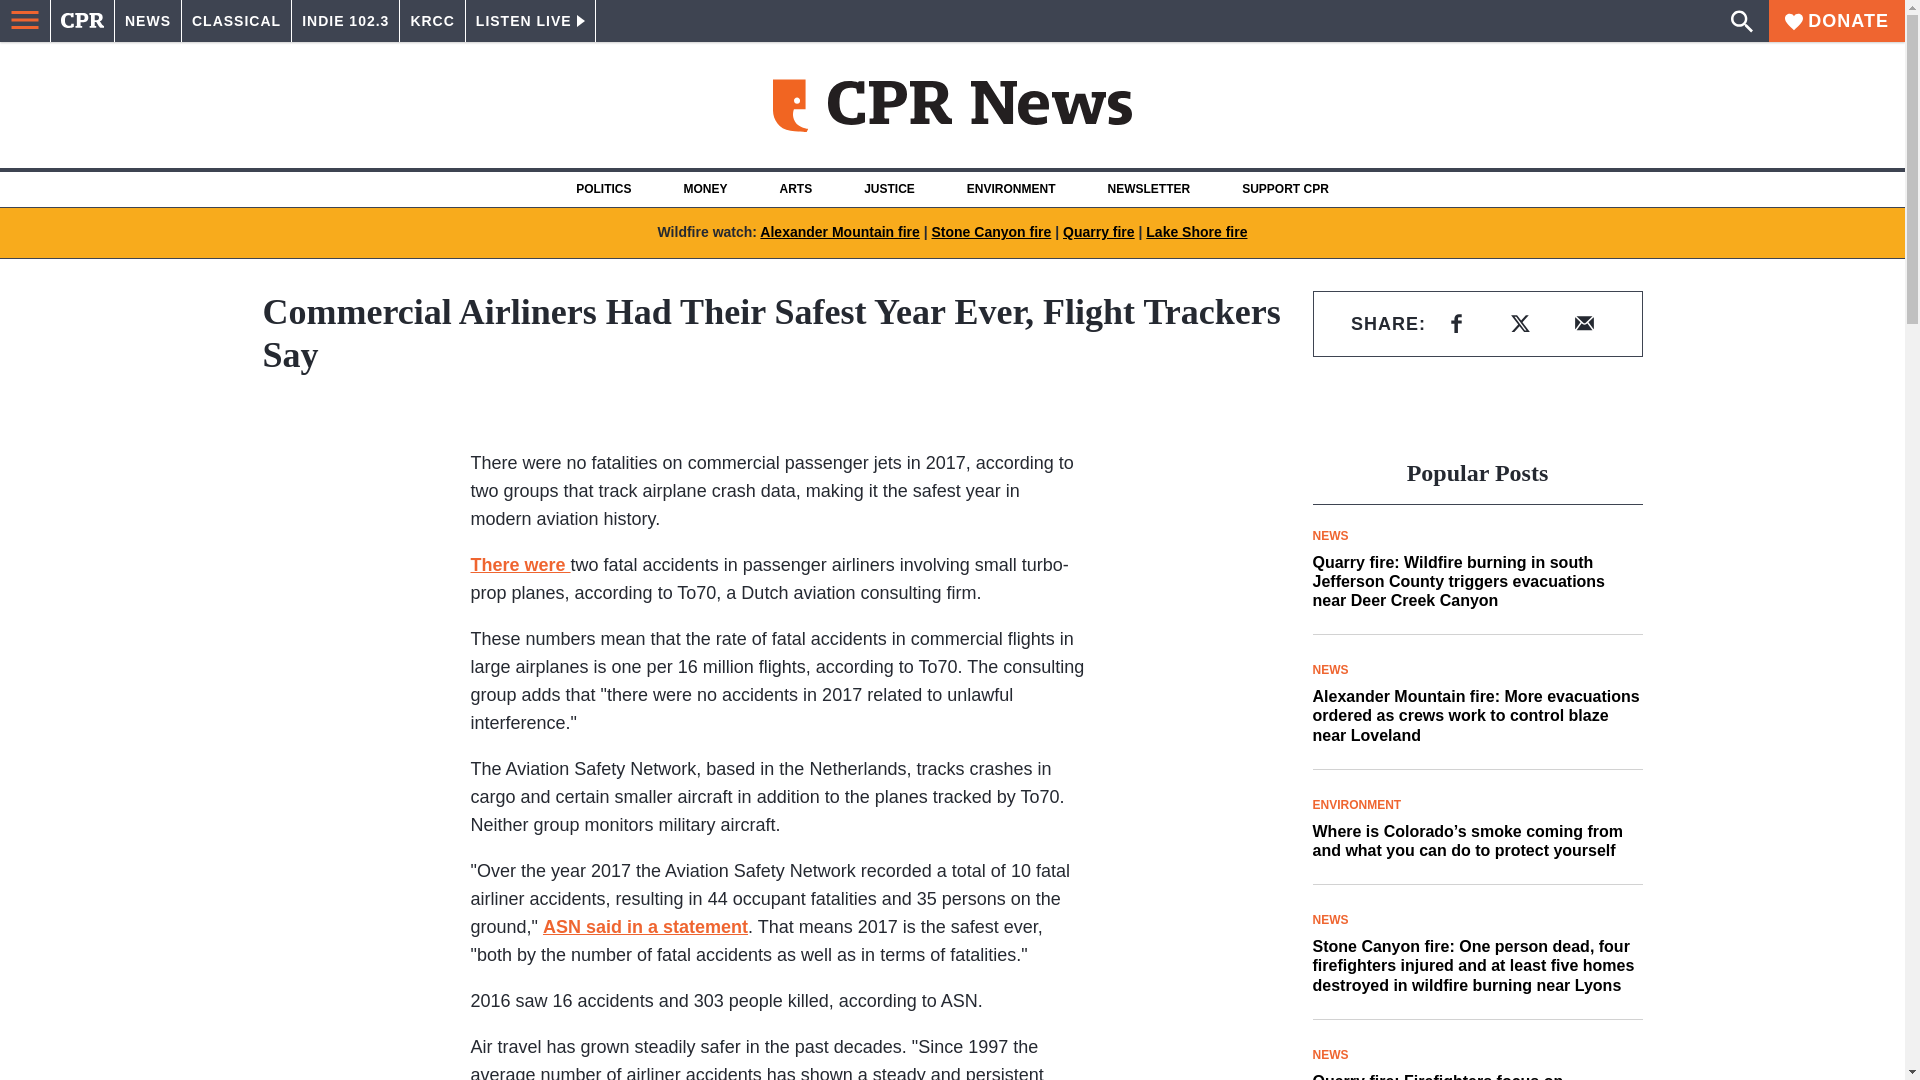  Describe the element at coordinates (236, 21) in the screenshot. I see `CLASSICAL` at that location.